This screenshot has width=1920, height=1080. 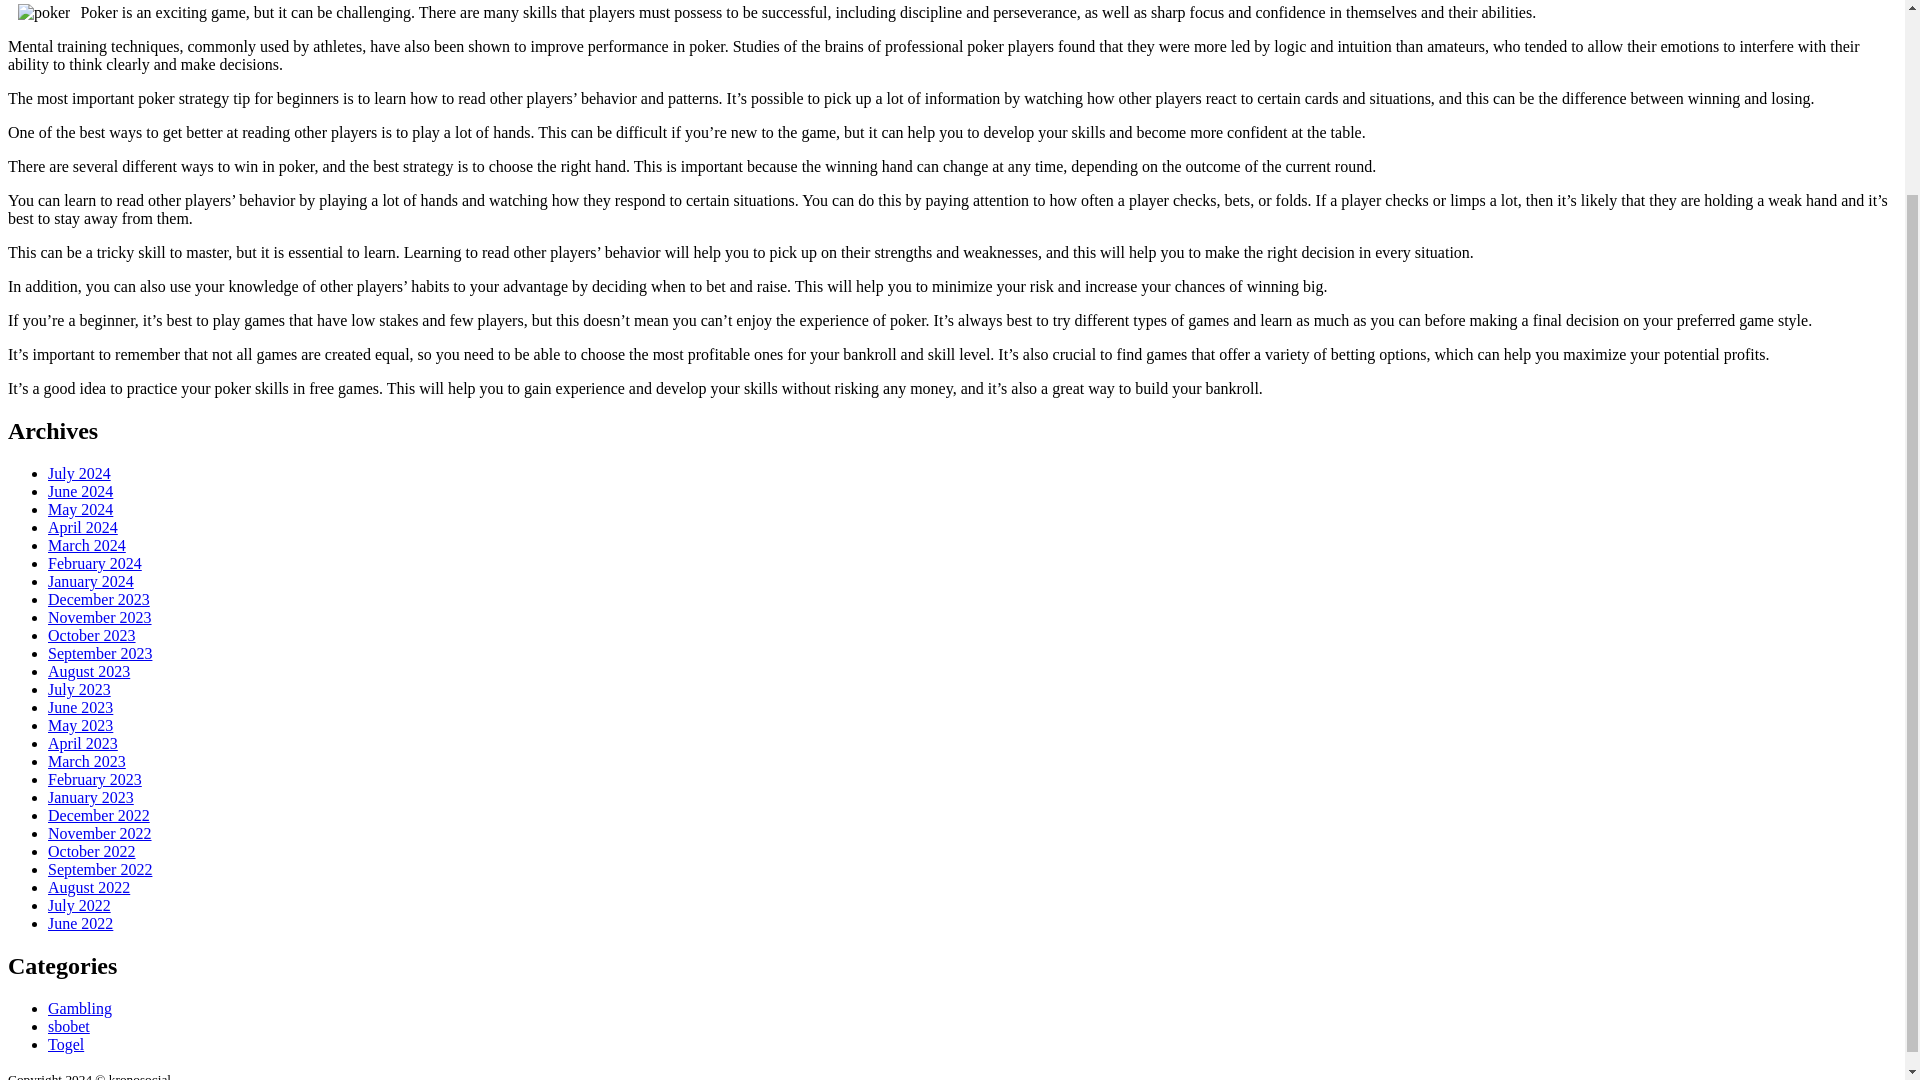 I want to click on April 2024, so click(x=82, y=527).